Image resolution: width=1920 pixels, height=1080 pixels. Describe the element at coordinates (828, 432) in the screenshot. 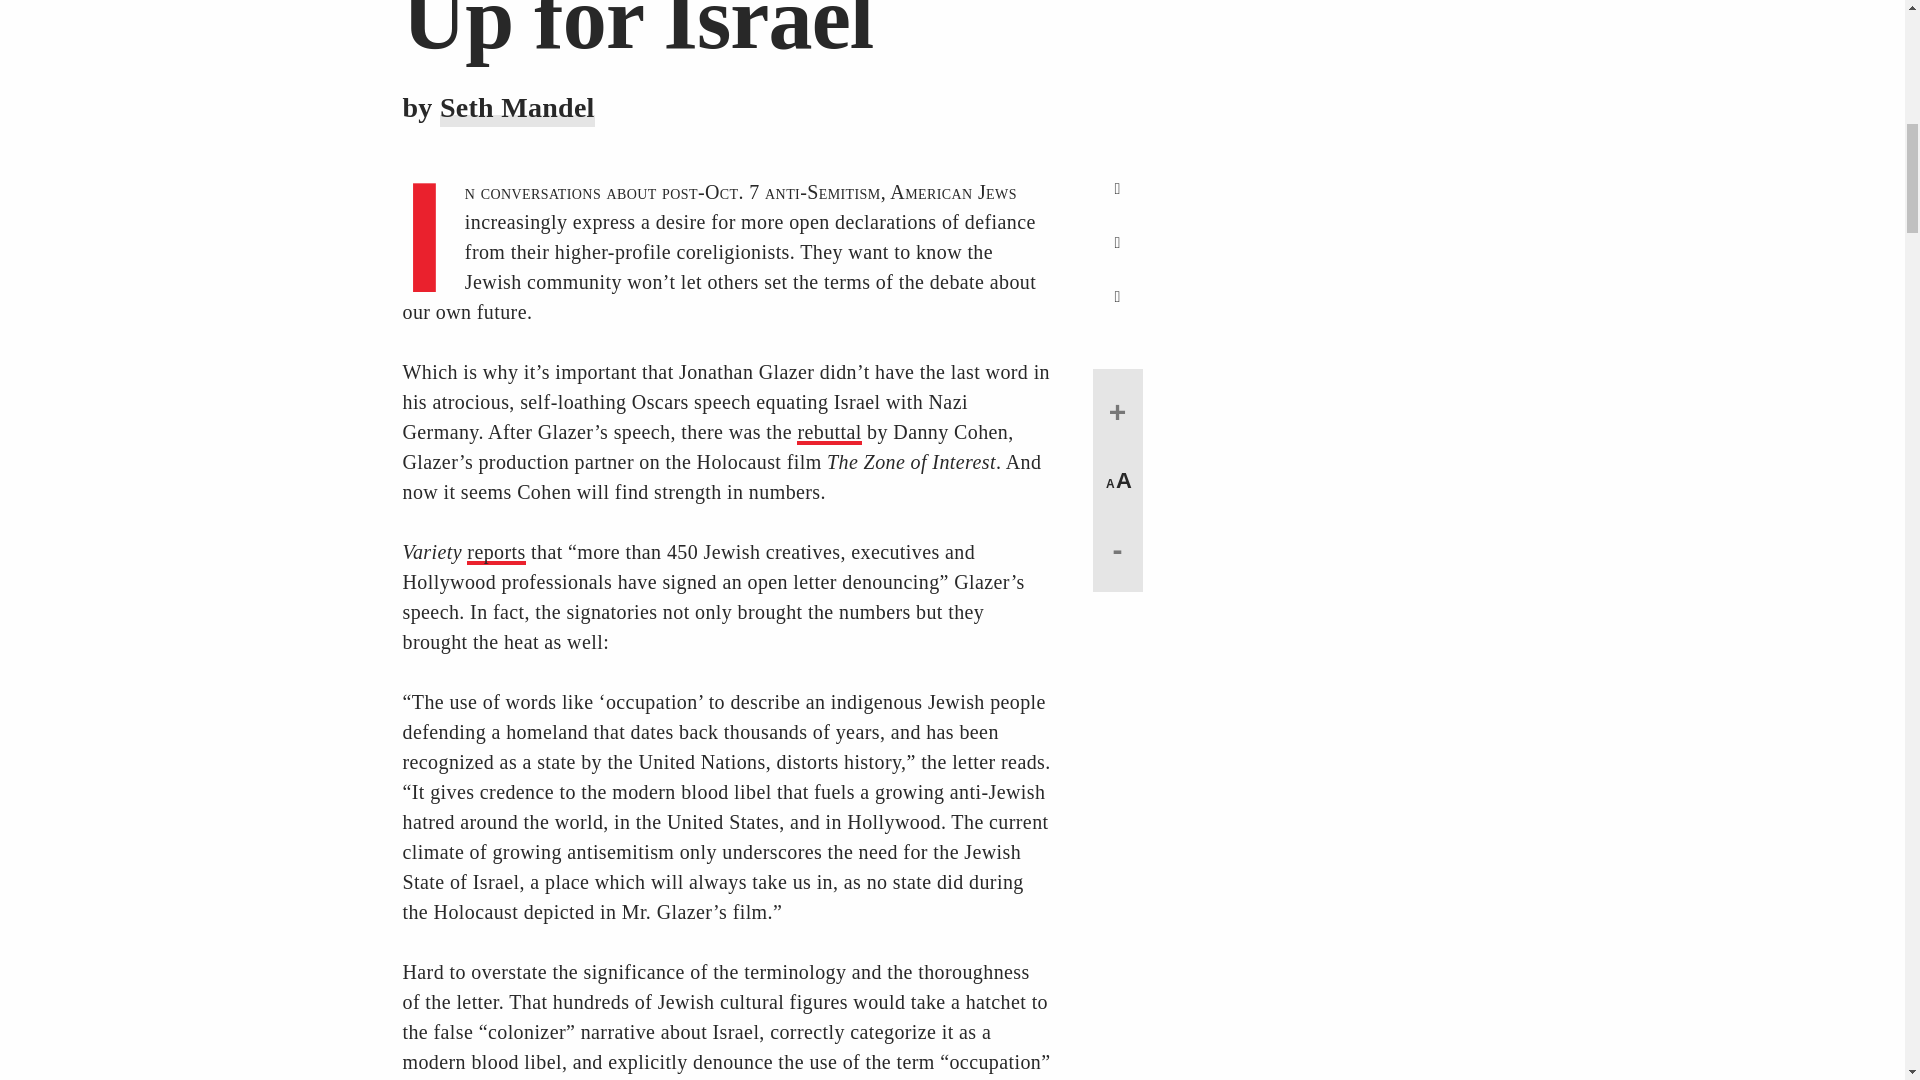

I see `rebuttal` at that location.